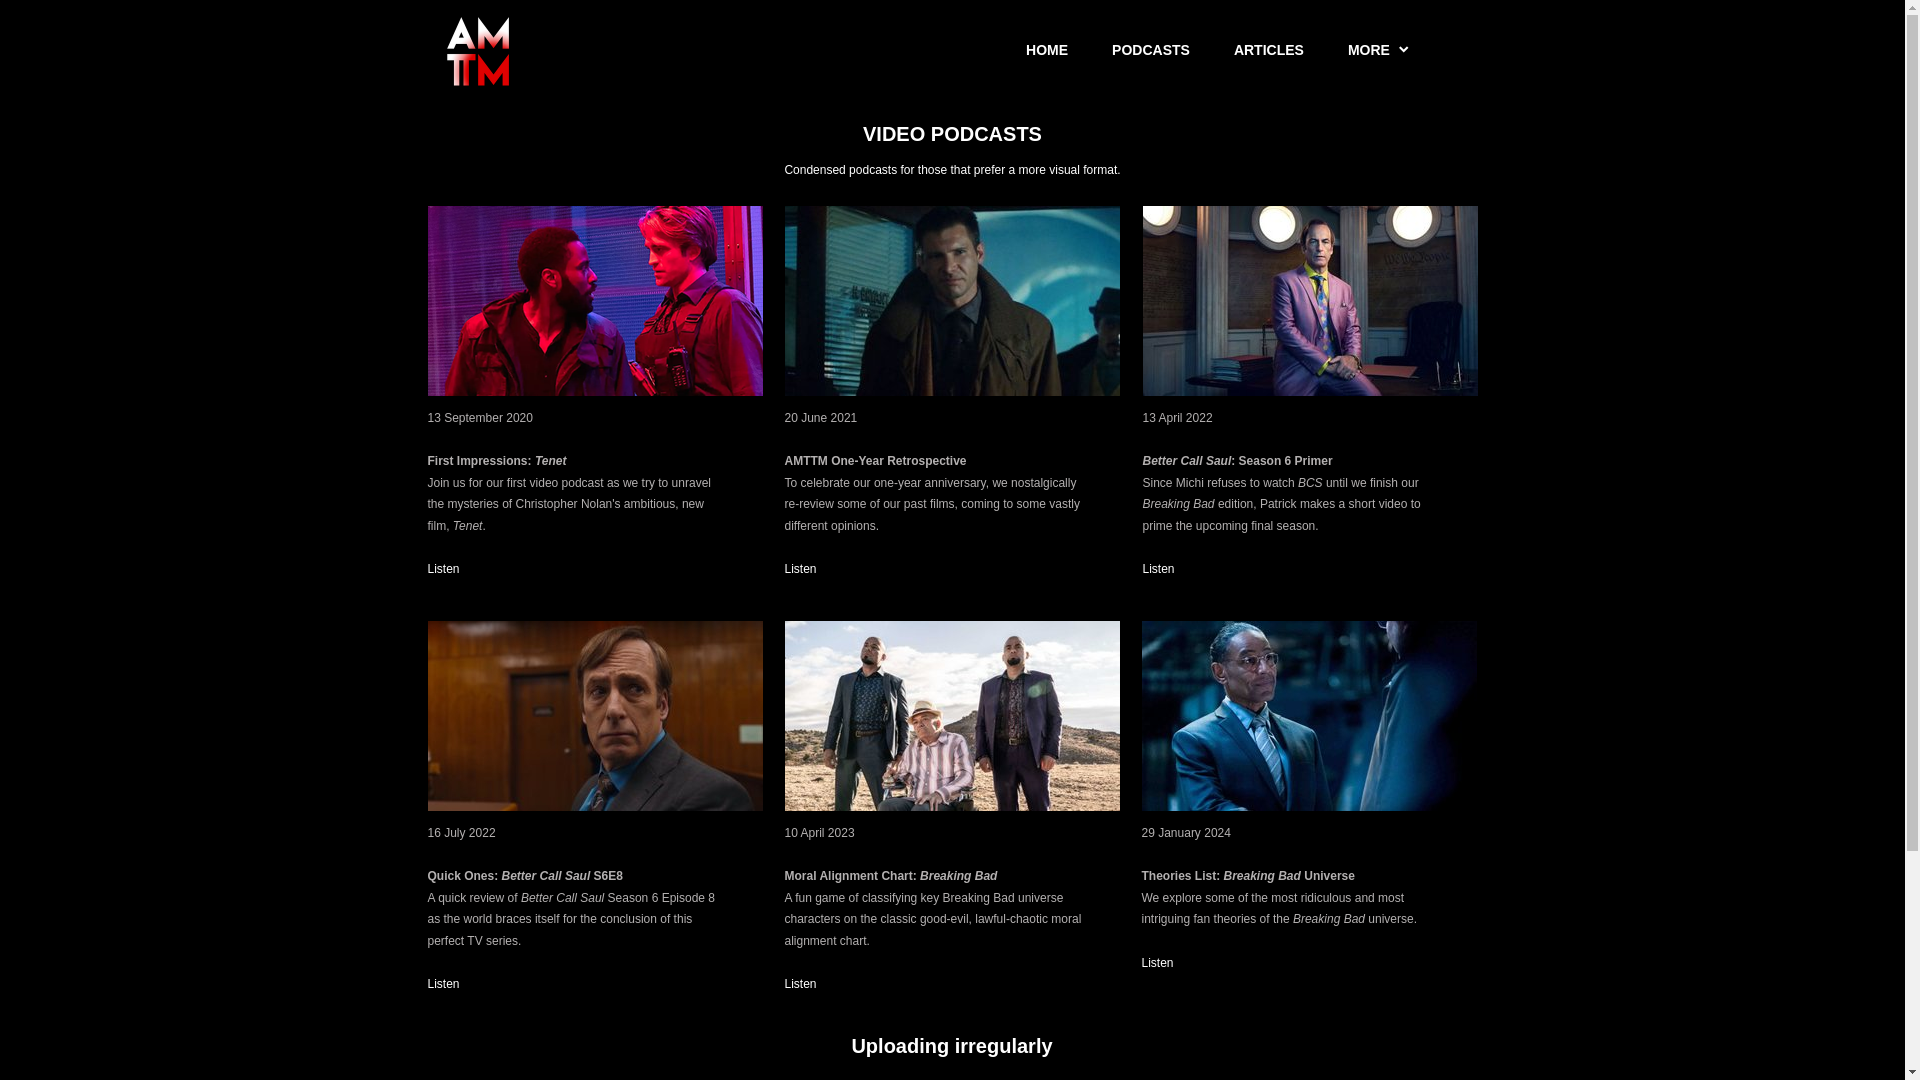 The height and width of the screenshot is (1080, 1920). I want to click on Listen, so click(1158, 568).